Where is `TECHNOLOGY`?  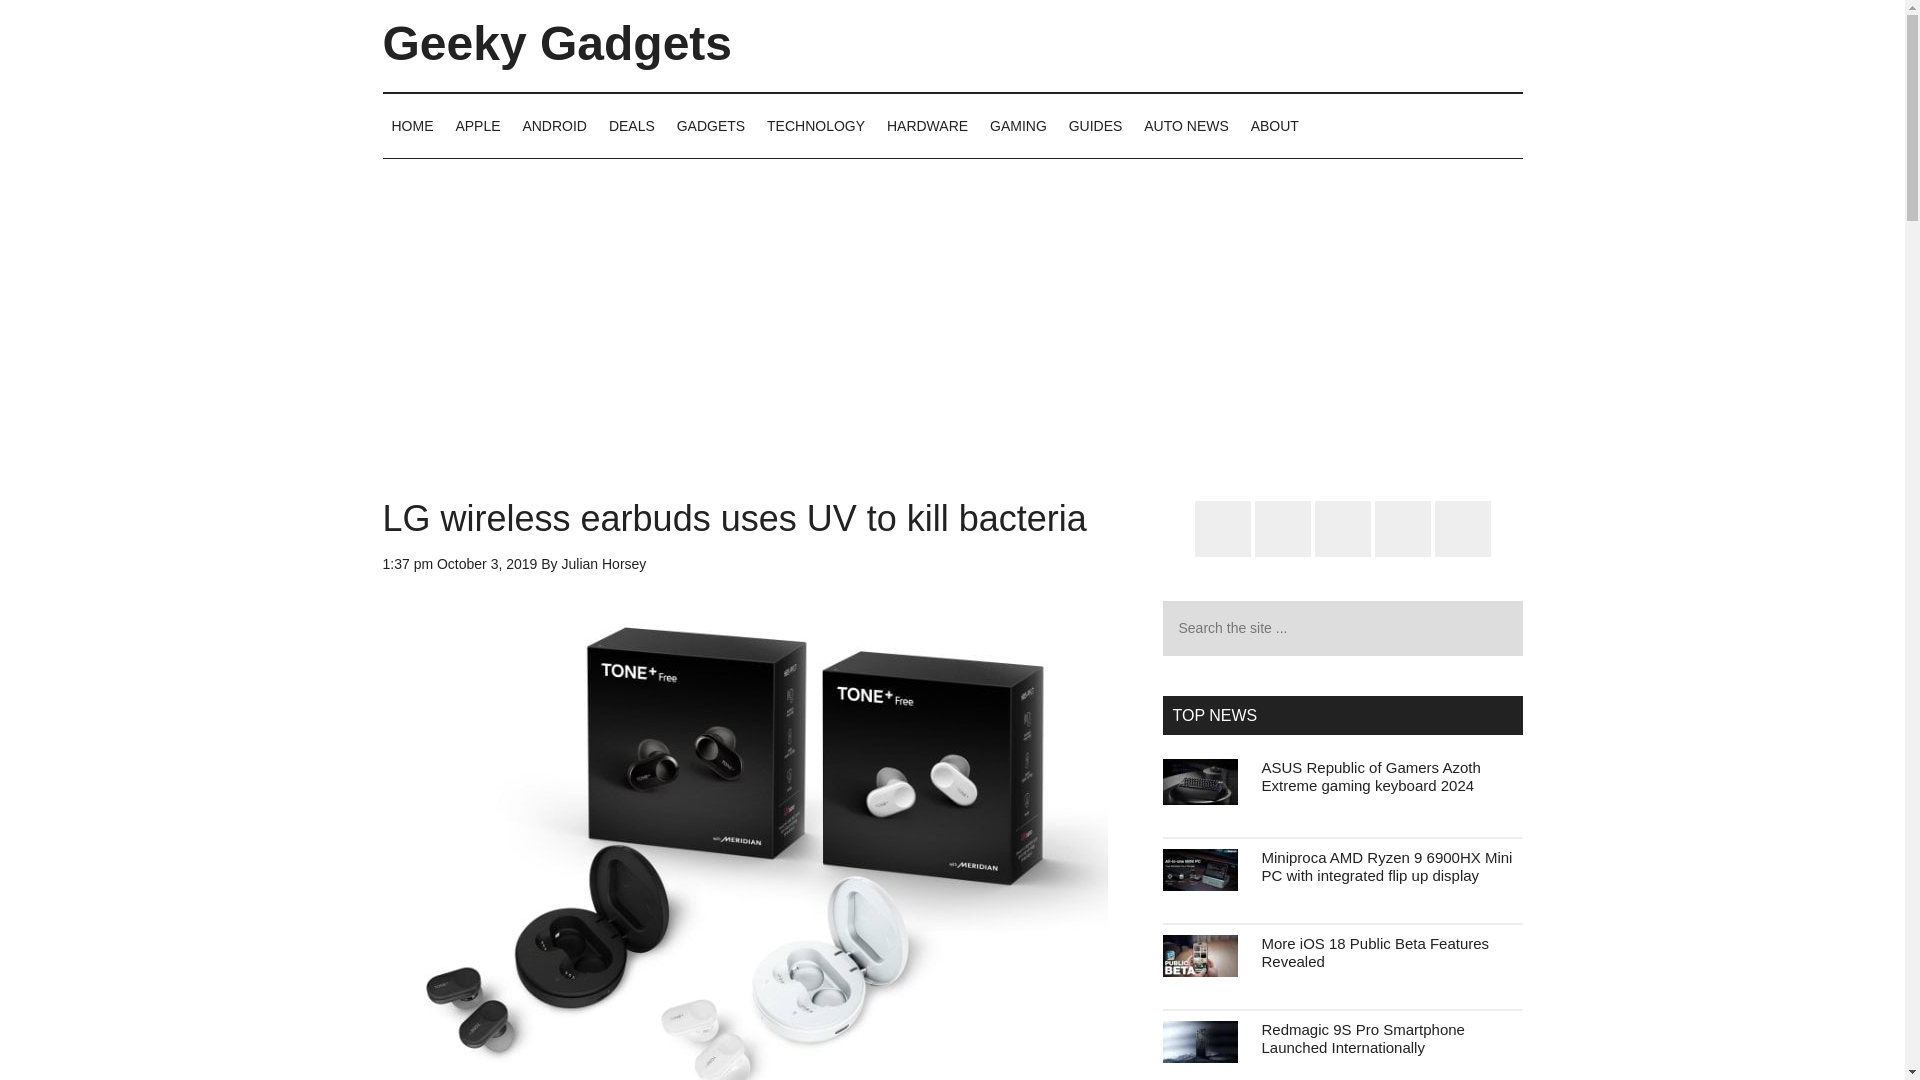 TECHNOLOGY is located at coordinates (816, 125).